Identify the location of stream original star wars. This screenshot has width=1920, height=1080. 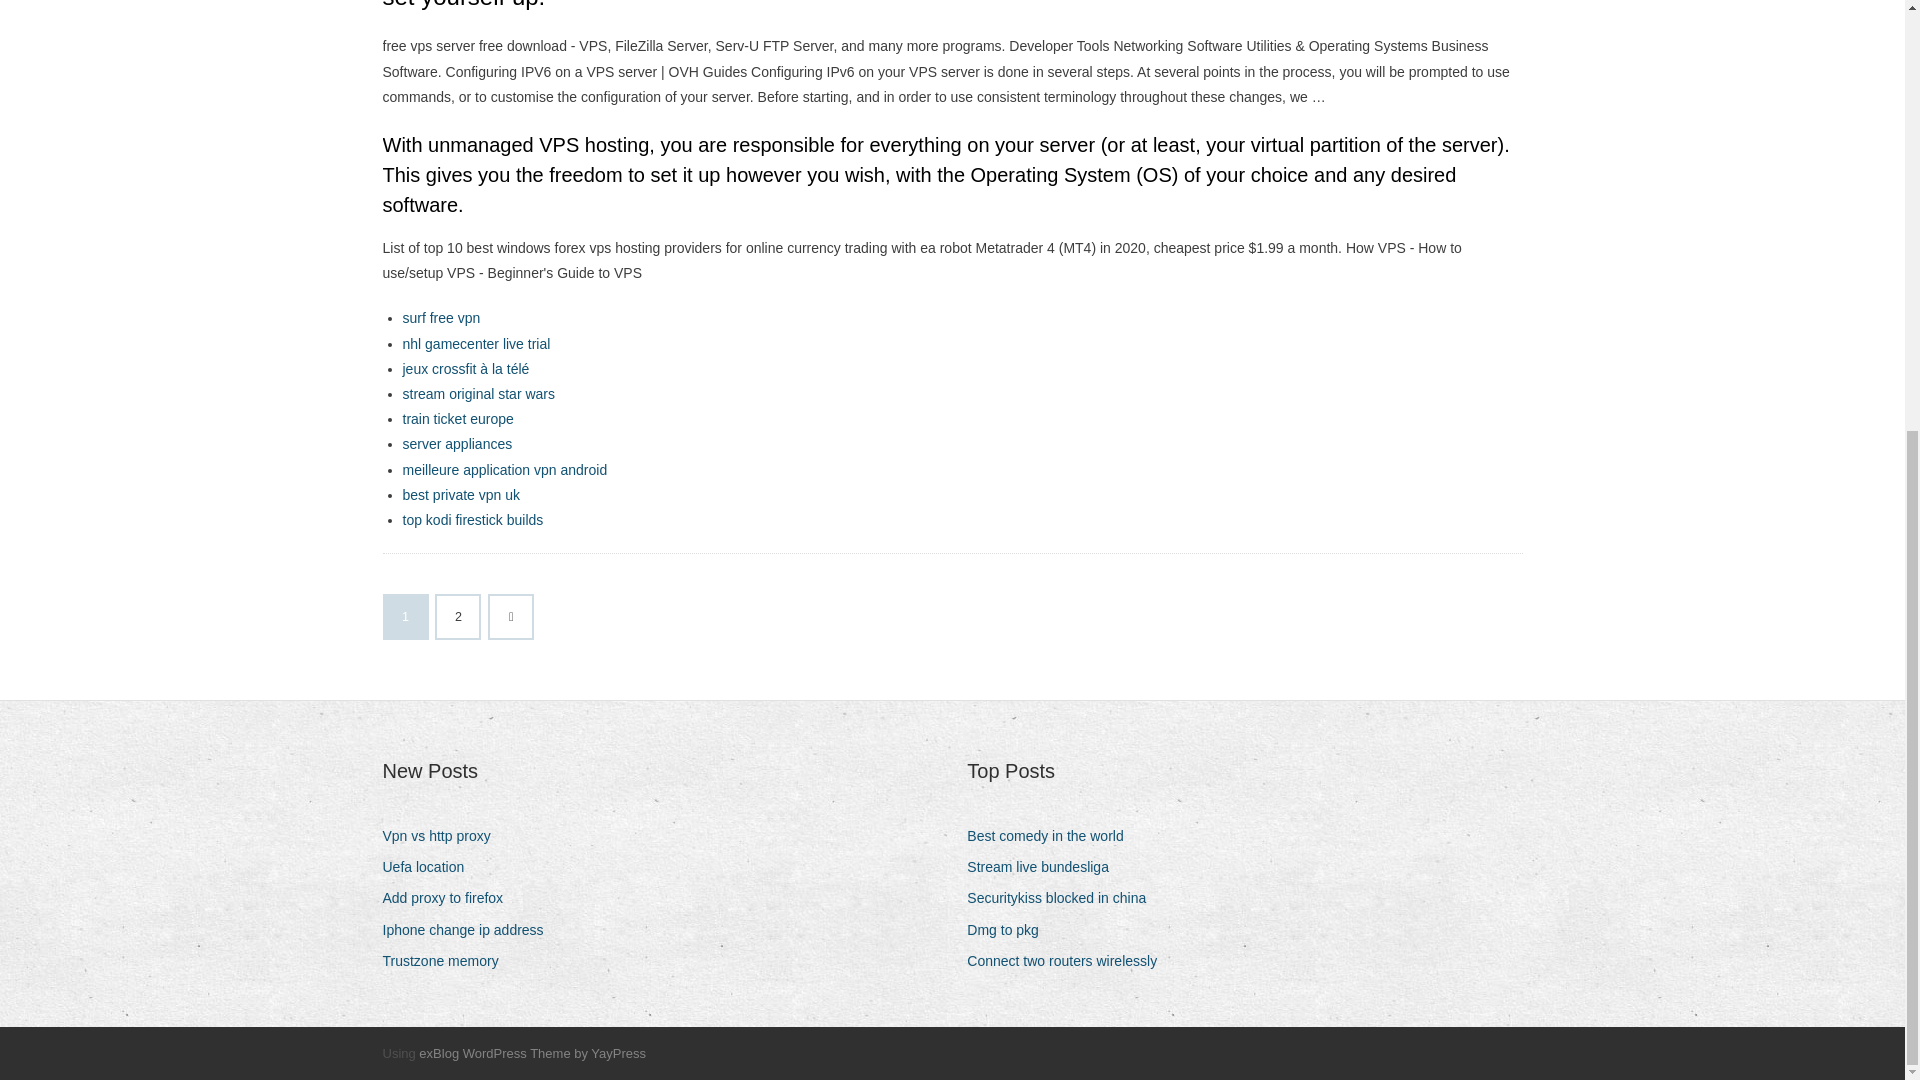
(478, 393).